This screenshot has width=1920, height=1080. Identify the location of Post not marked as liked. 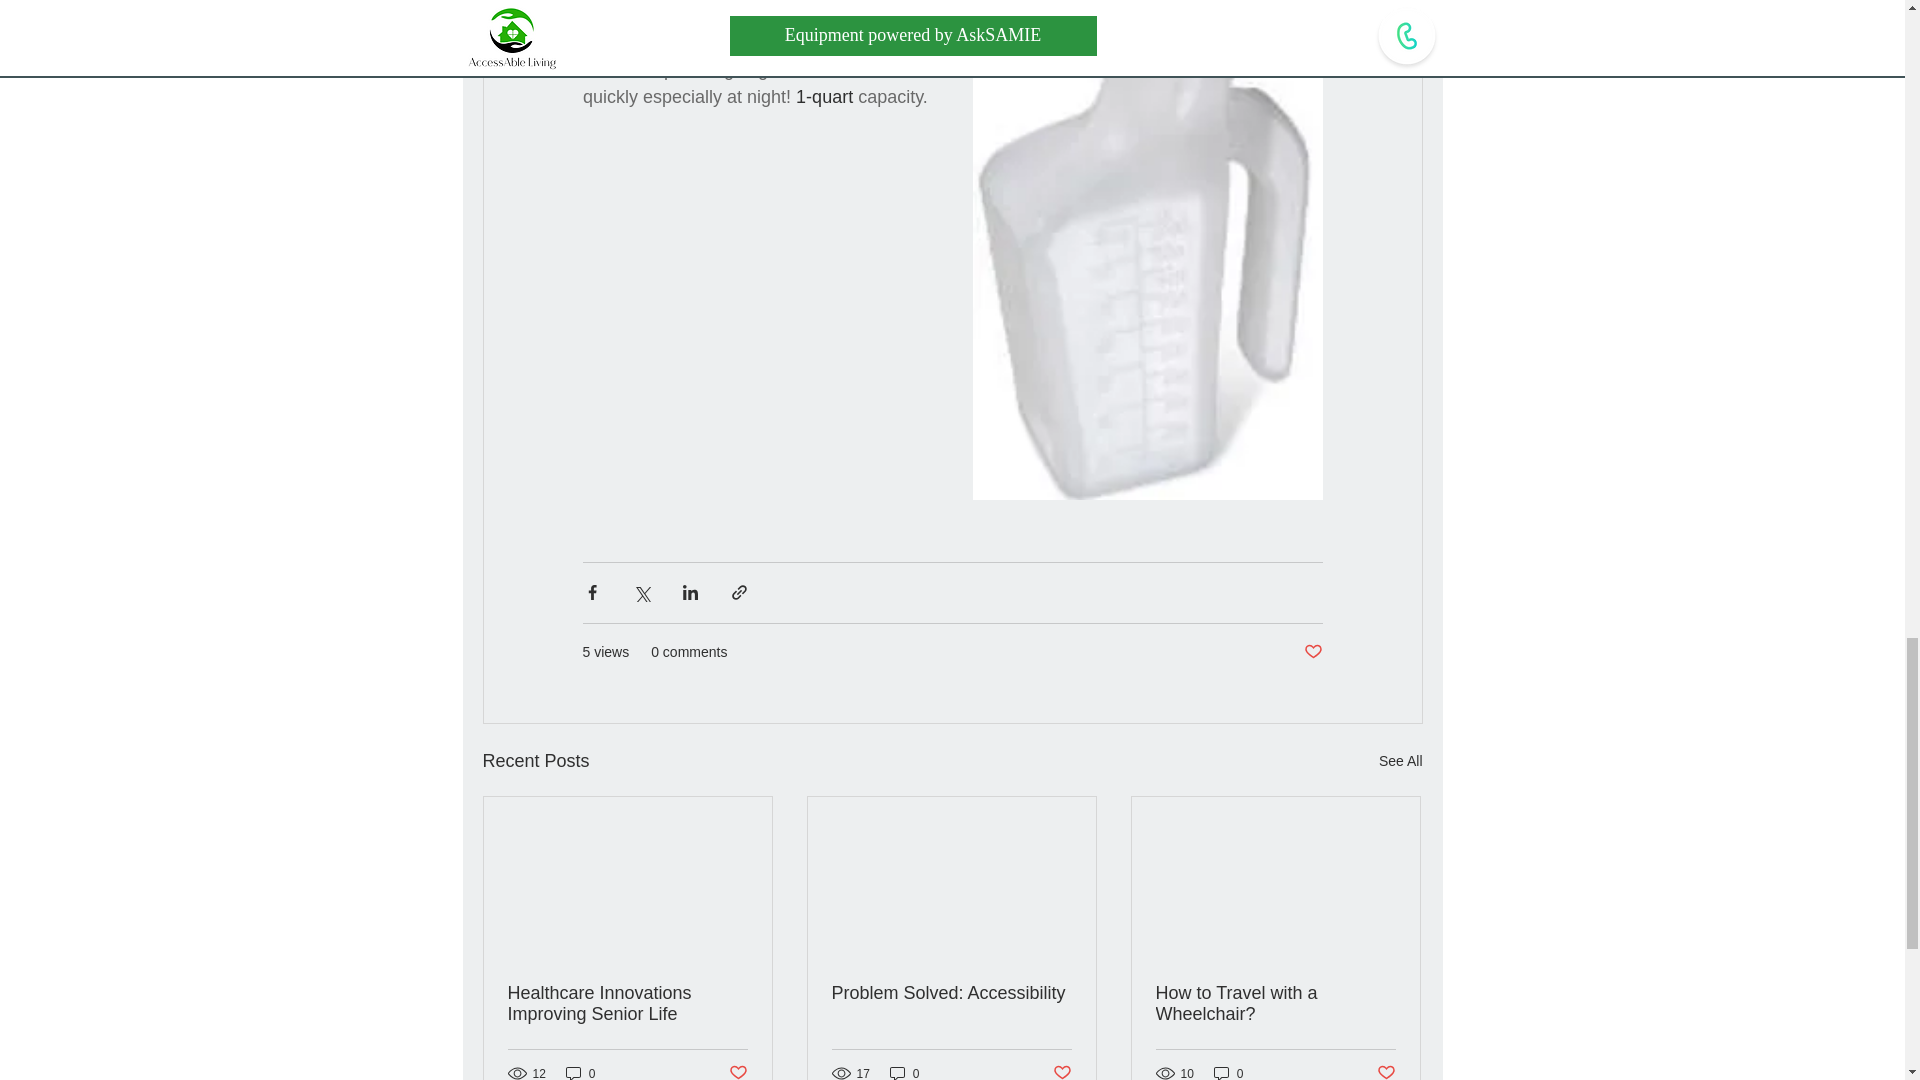
(1062, 1071).